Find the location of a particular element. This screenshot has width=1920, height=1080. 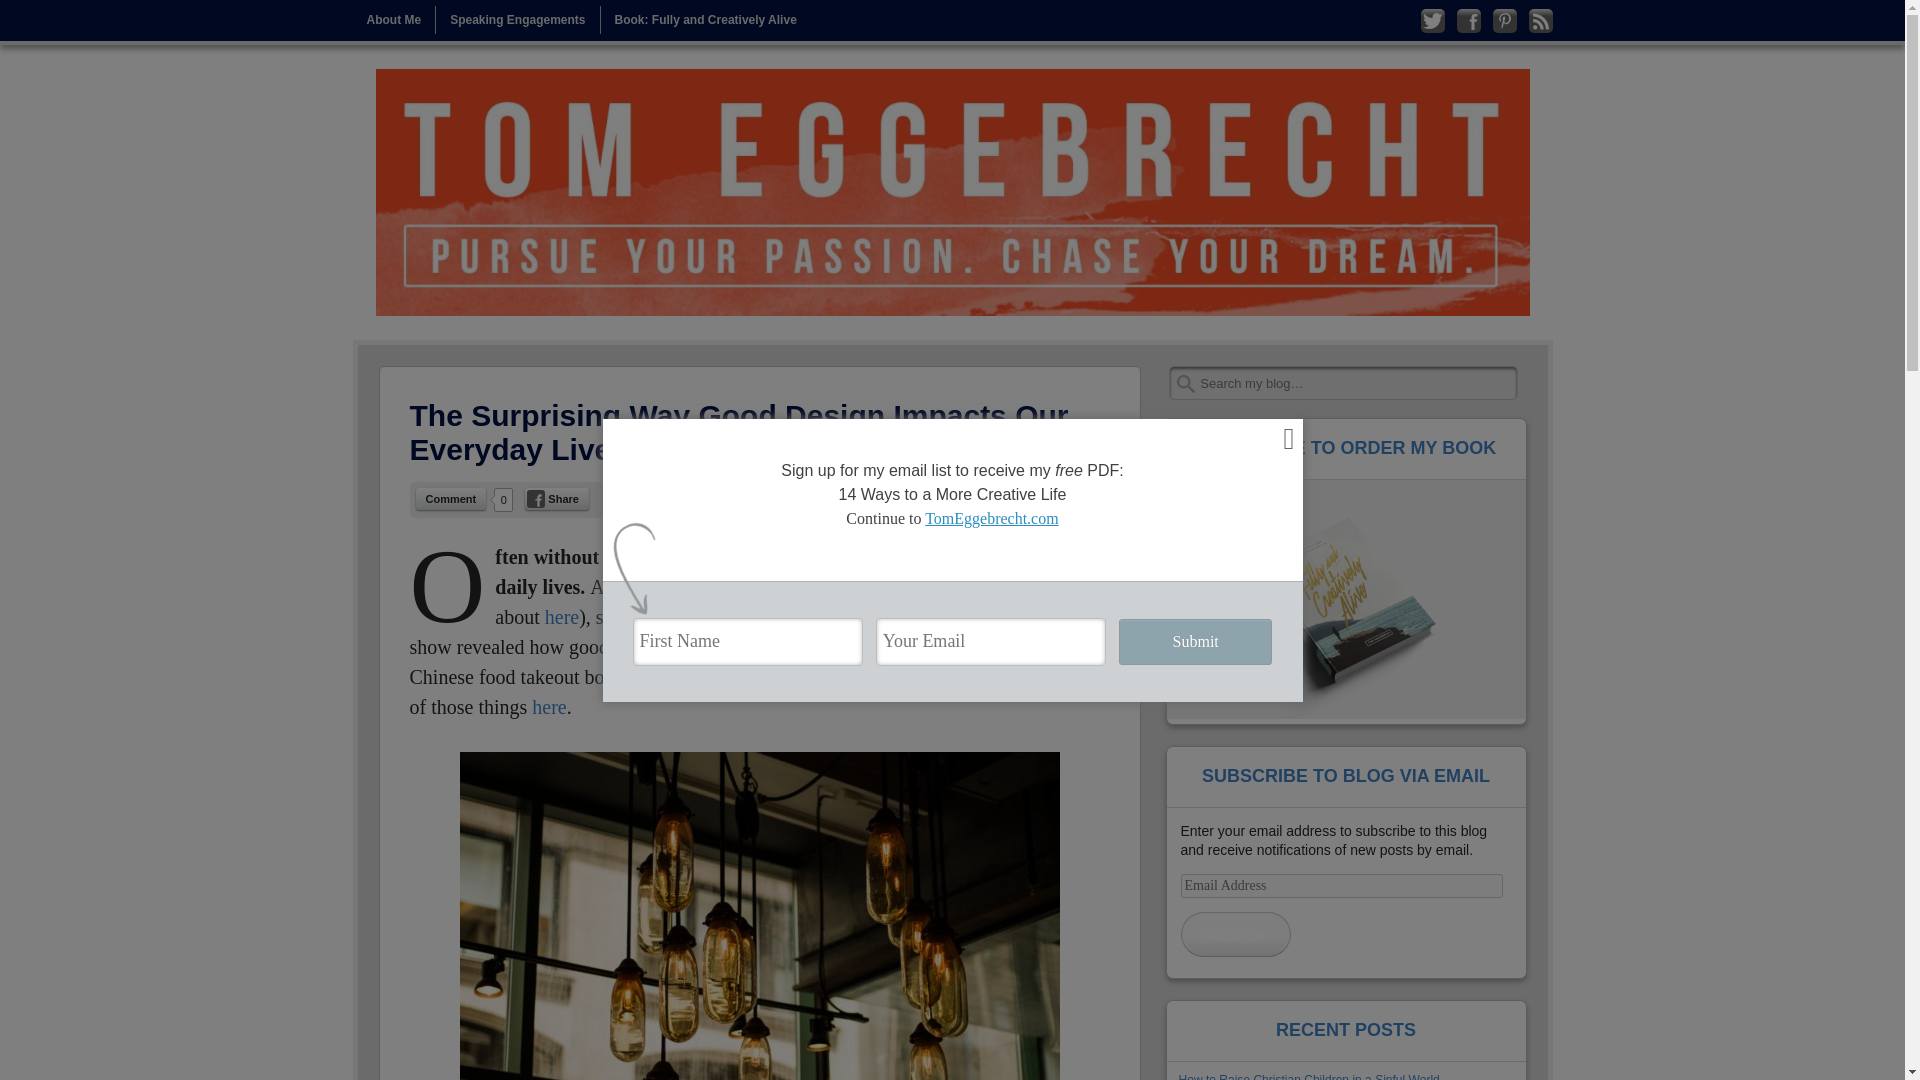

print is located at coordinates (1084, 500).